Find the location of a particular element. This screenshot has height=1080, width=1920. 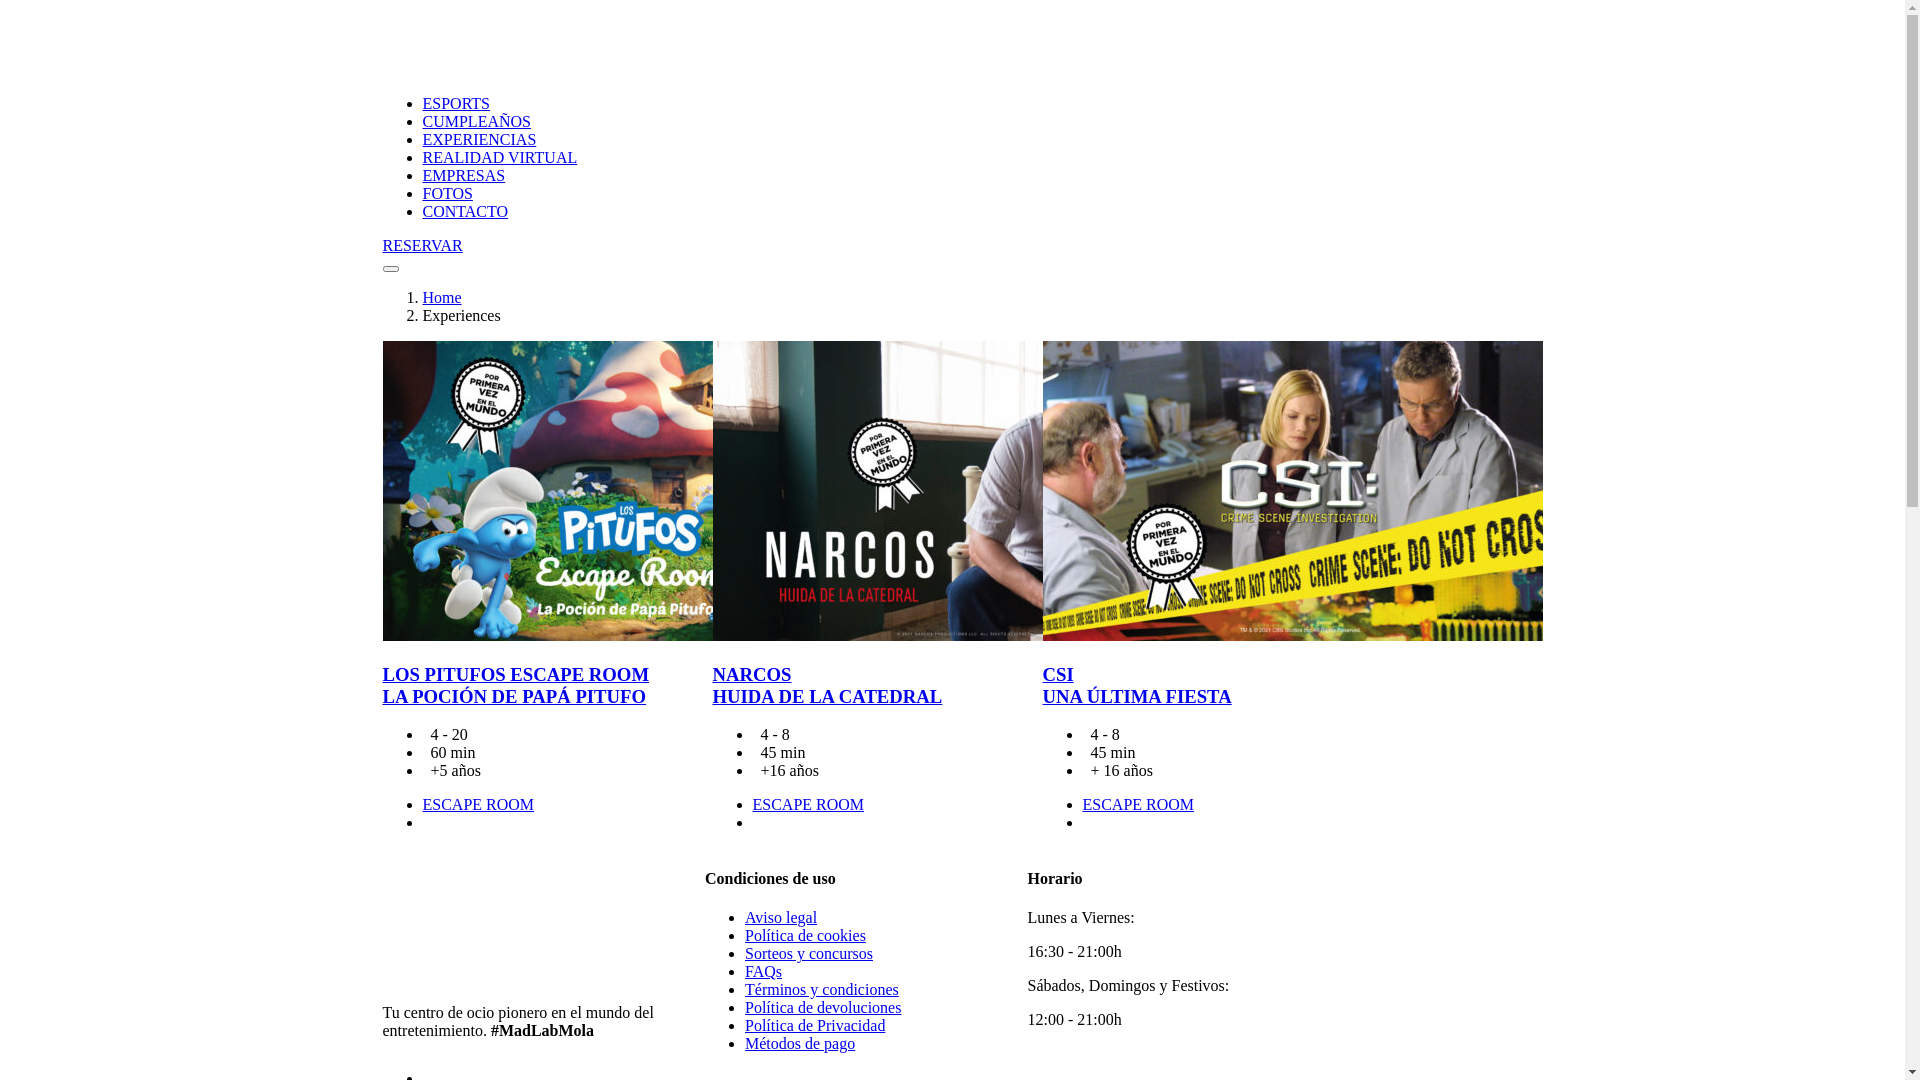

NARCOS
HUIDA DE LA CATEDRAL is located at coordinates (827, 686).